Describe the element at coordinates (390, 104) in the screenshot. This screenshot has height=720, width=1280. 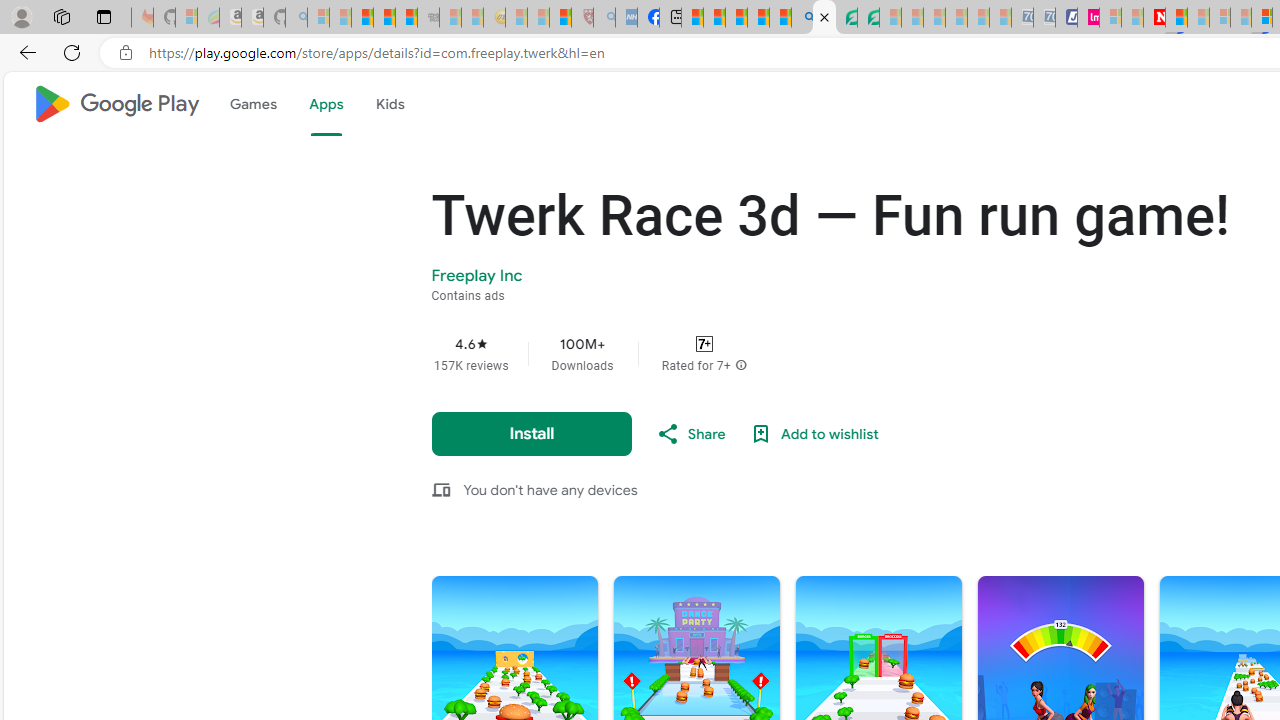
I see `Kids` at that location.